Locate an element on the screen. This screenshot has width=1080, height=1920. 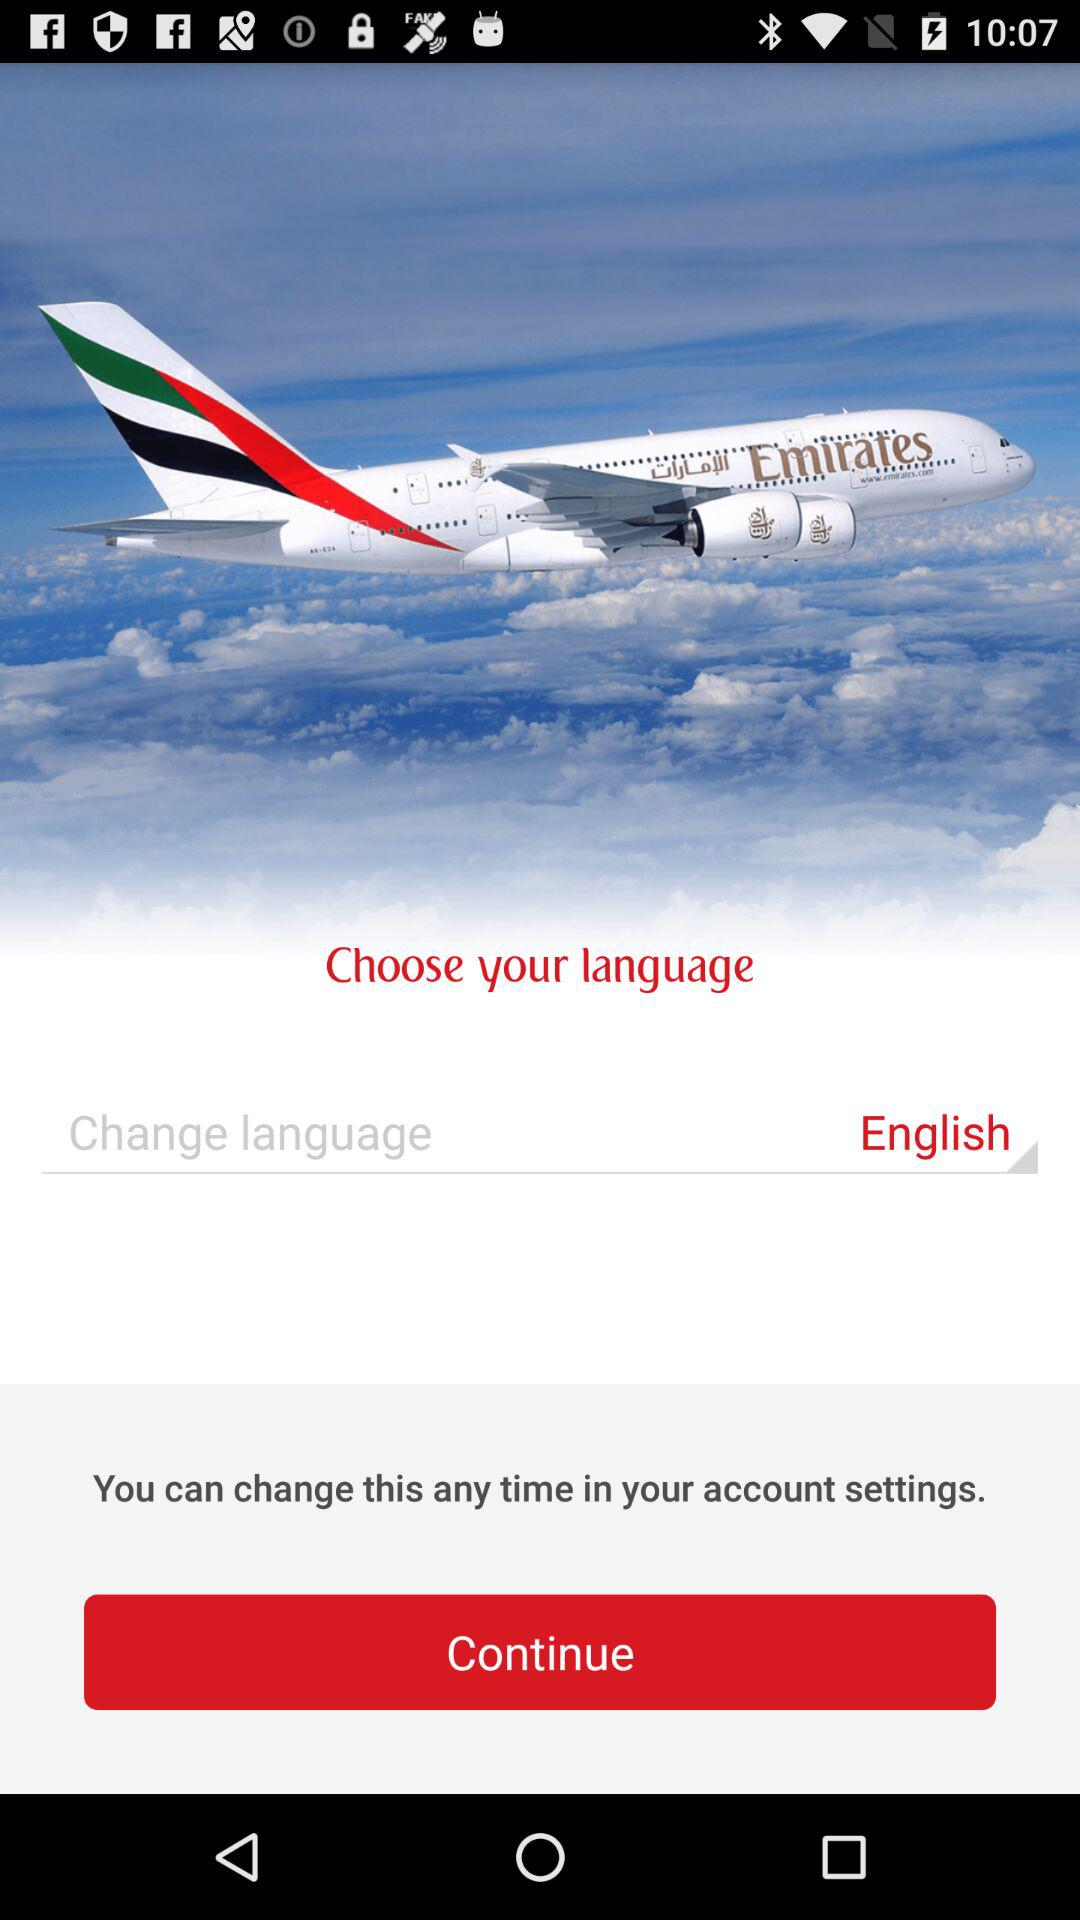
choose icon below you can change app is located at coordinates (540, 1652).